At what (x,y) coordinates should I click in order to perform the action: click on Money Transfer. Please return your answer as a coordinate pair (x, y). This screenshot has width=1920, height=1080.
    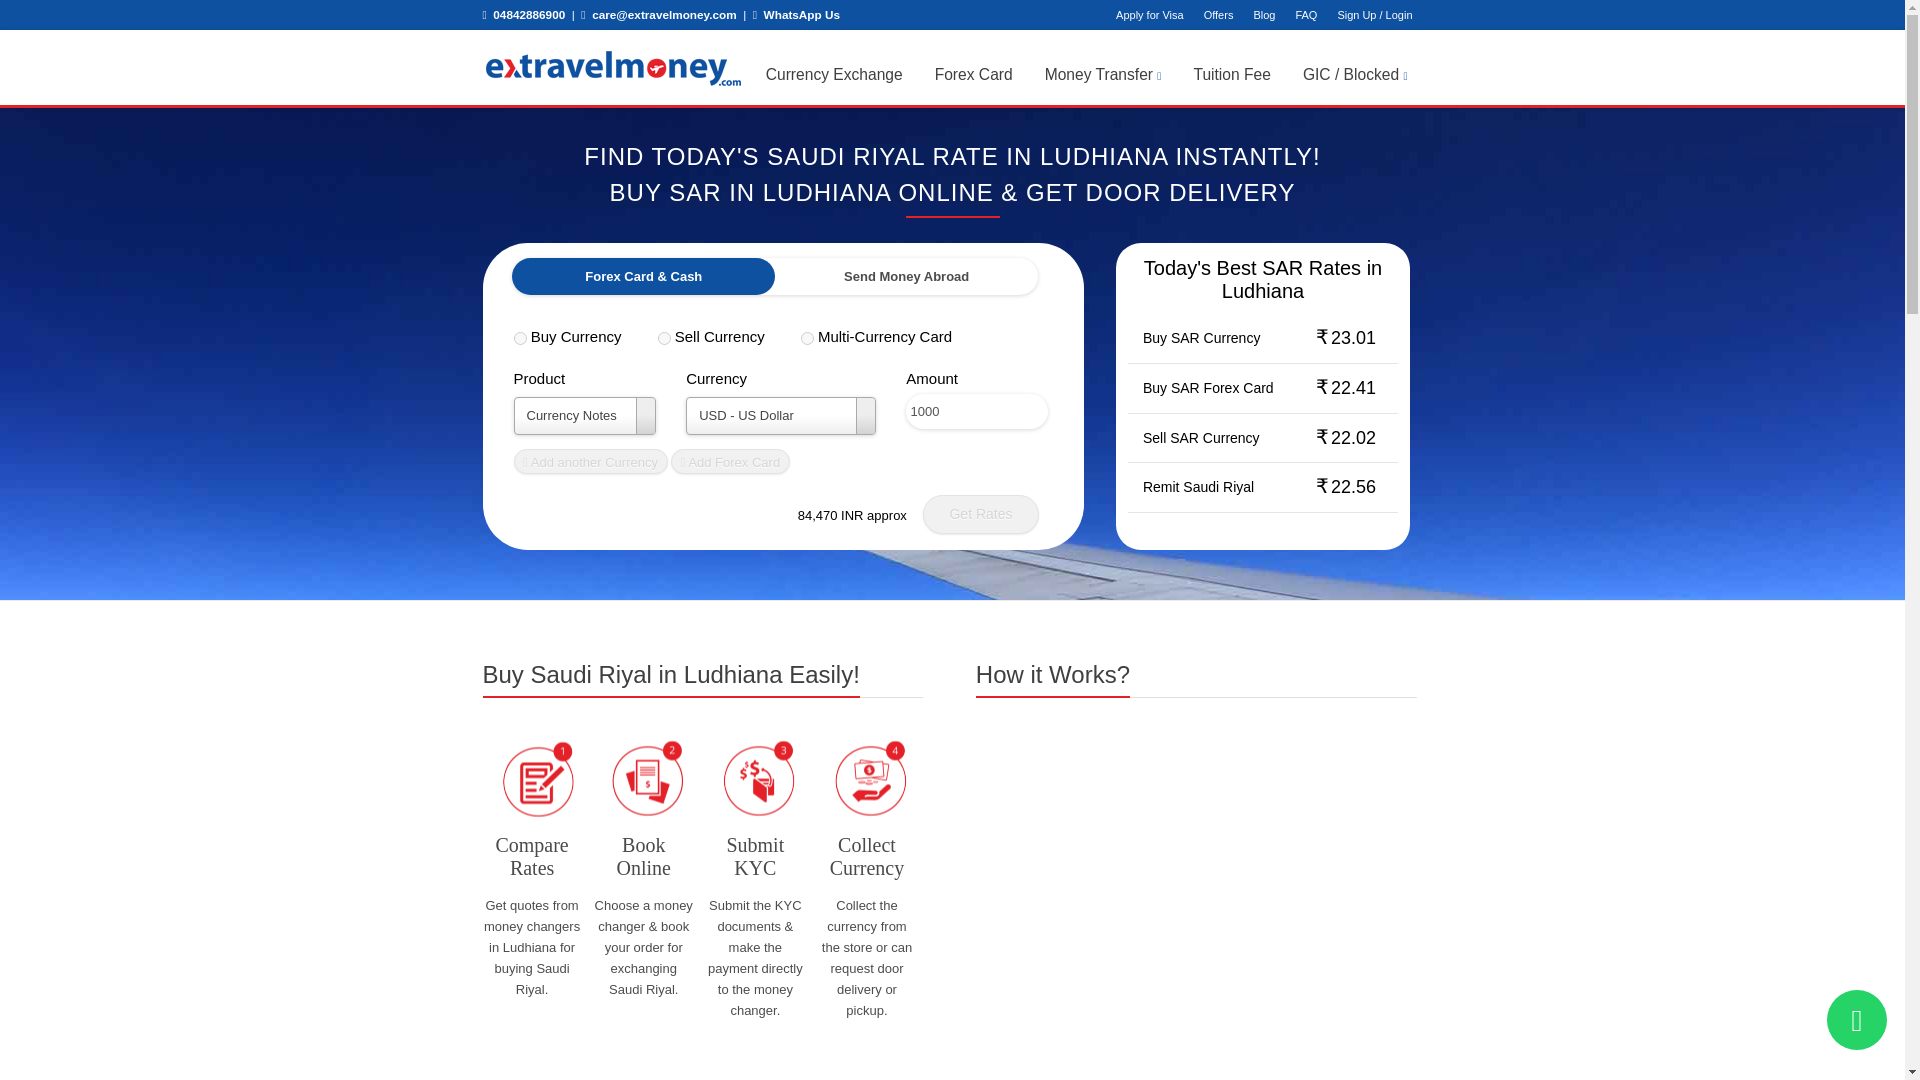
    Looking at the image, I should click on (1102, 74).